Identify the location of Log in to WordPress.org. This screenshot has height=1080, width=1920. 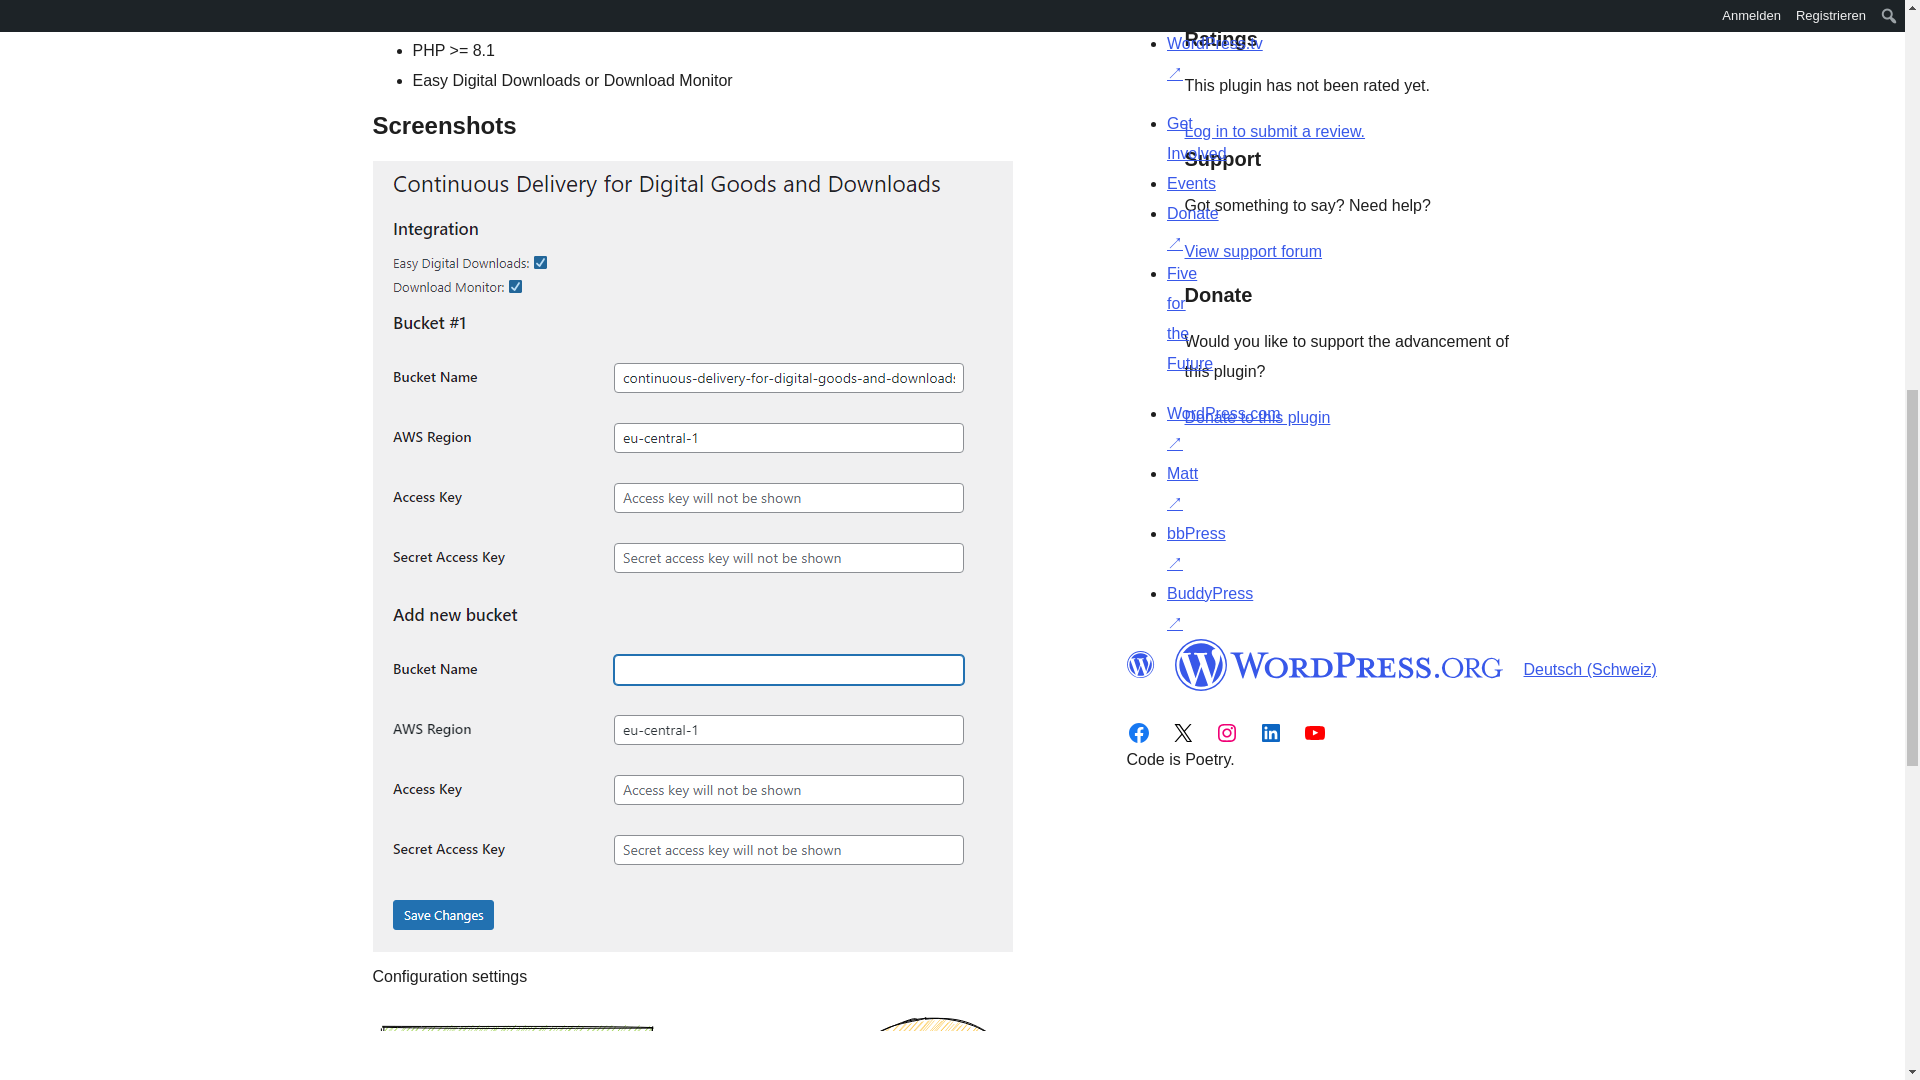
(1274, 132).